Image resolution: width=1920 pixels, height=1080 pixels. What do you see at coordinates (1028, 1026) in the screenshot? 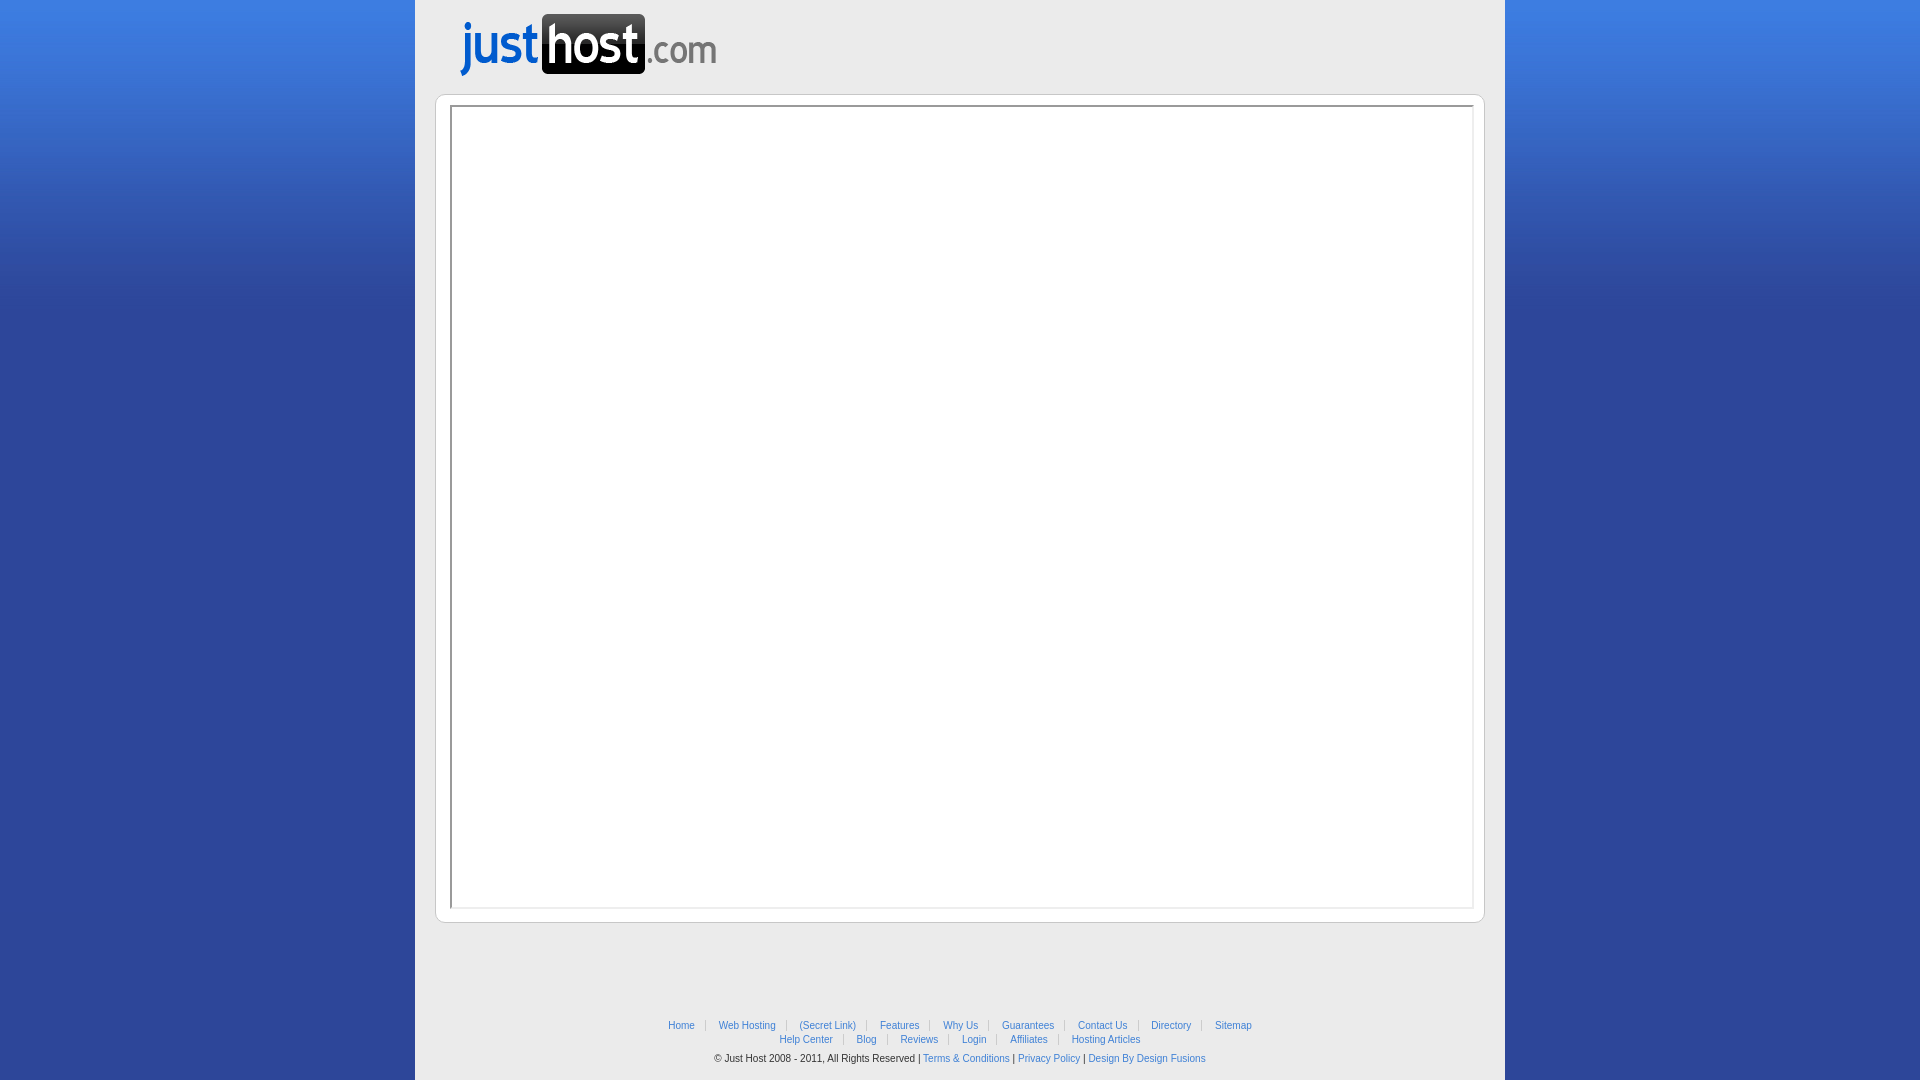
I see `Guarantees` at bounding box center [1028, 1026].